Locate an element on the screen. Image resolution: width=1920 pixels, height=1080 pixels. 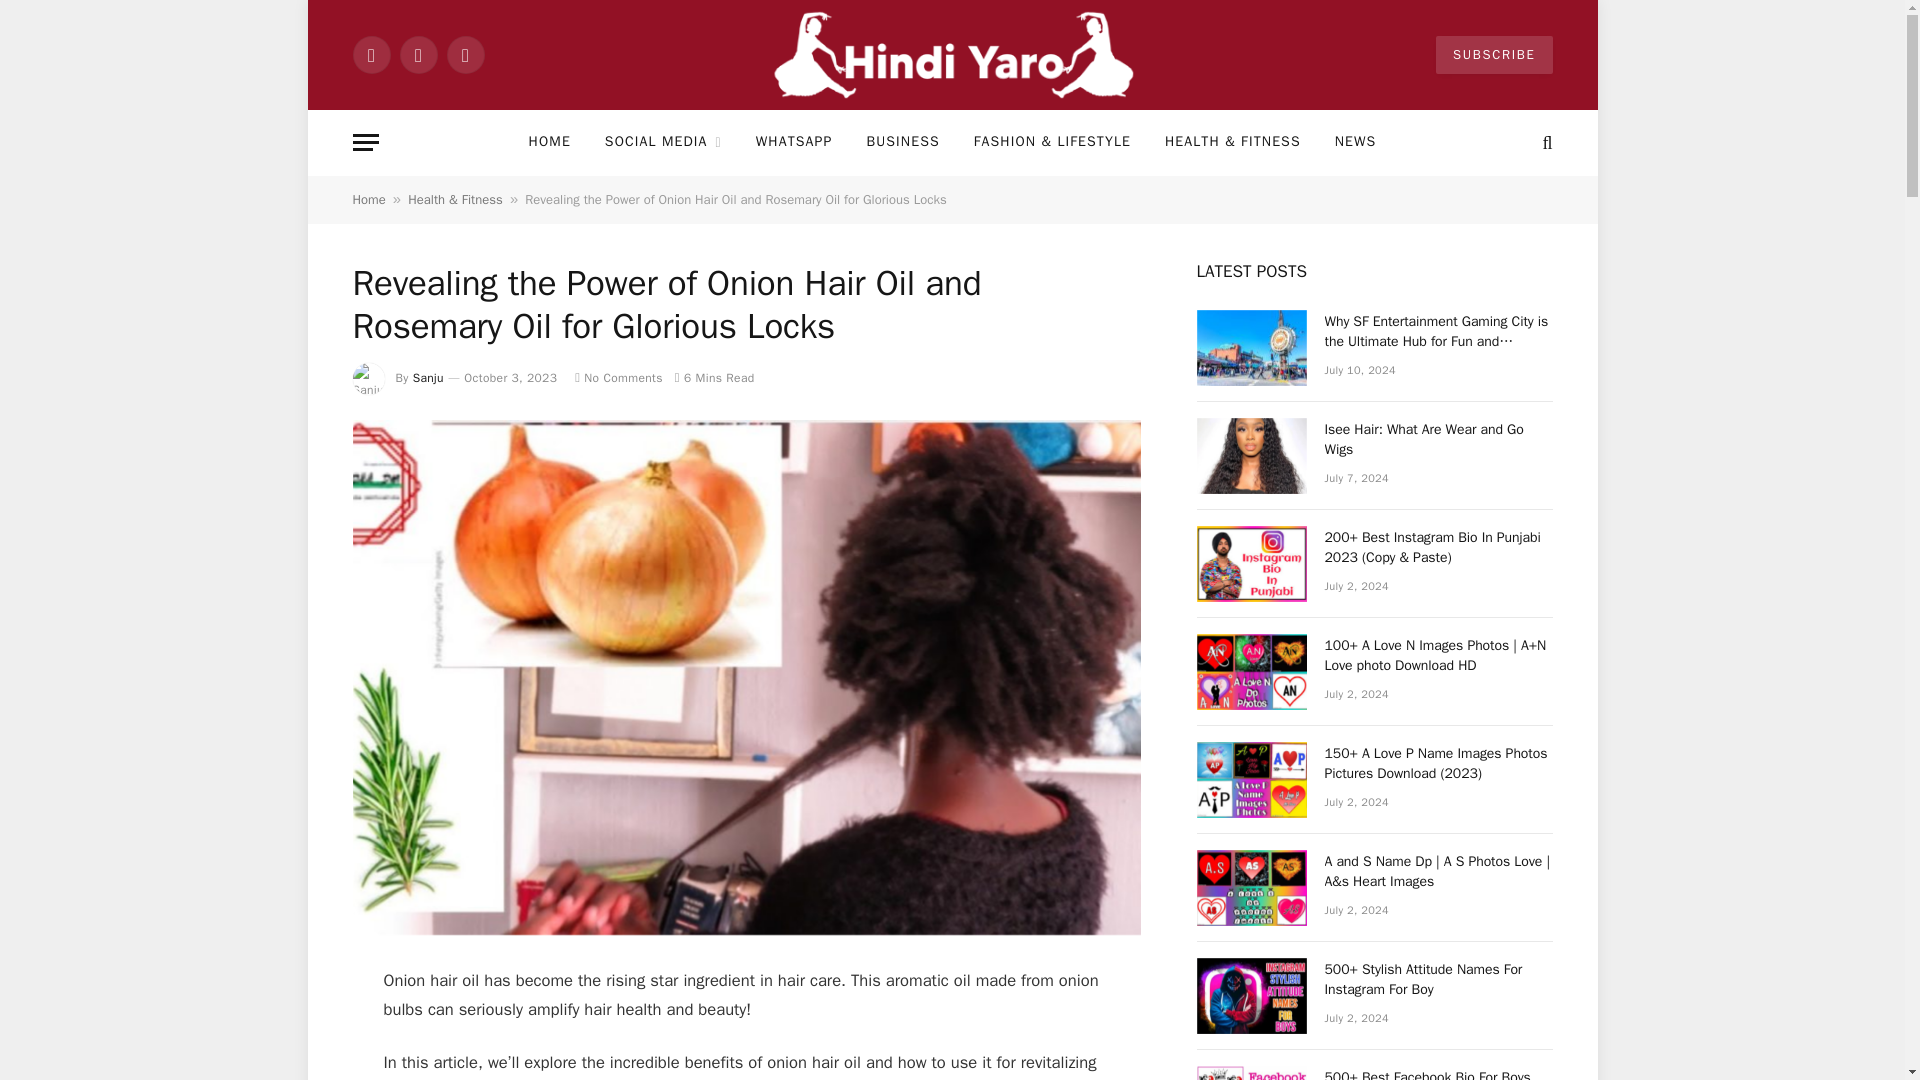
Facebook is located at coordinates (370, 54).